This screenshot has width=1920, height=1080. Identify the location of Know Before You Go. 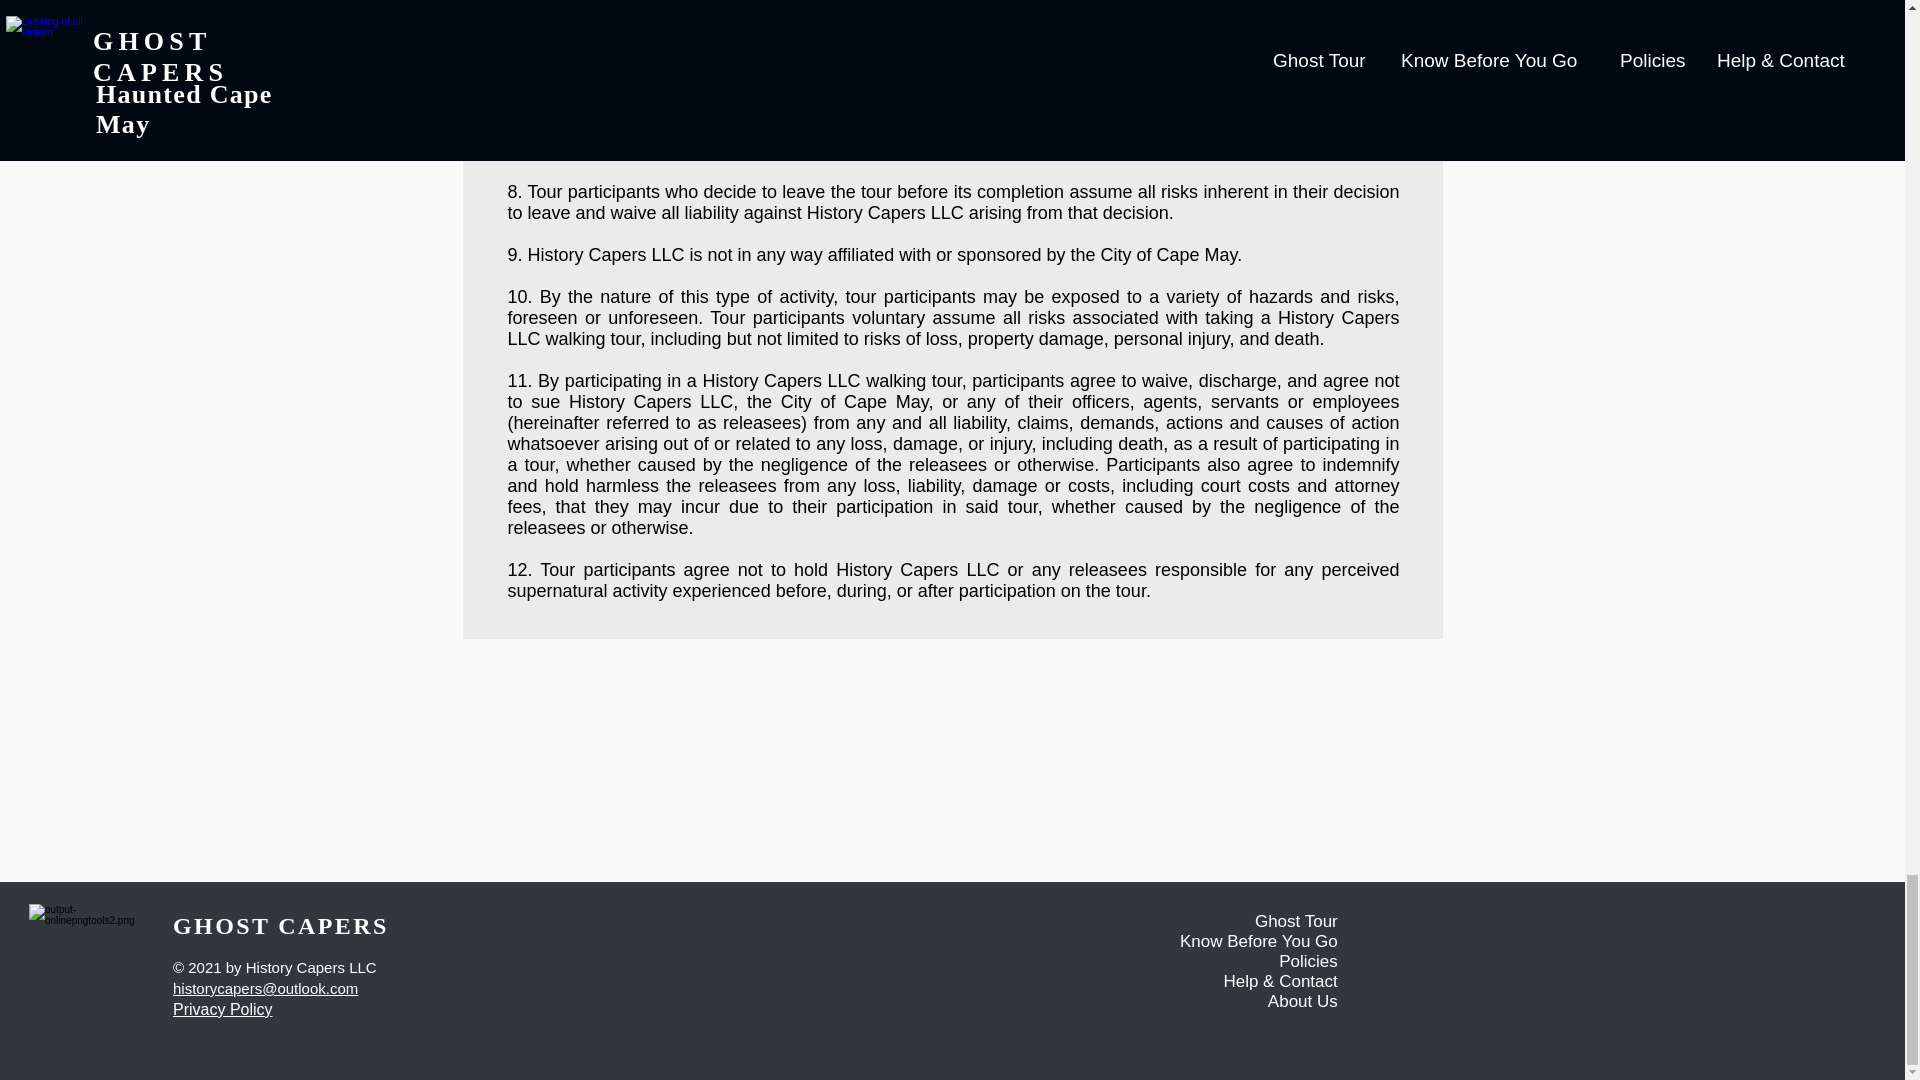
(1259, 942).